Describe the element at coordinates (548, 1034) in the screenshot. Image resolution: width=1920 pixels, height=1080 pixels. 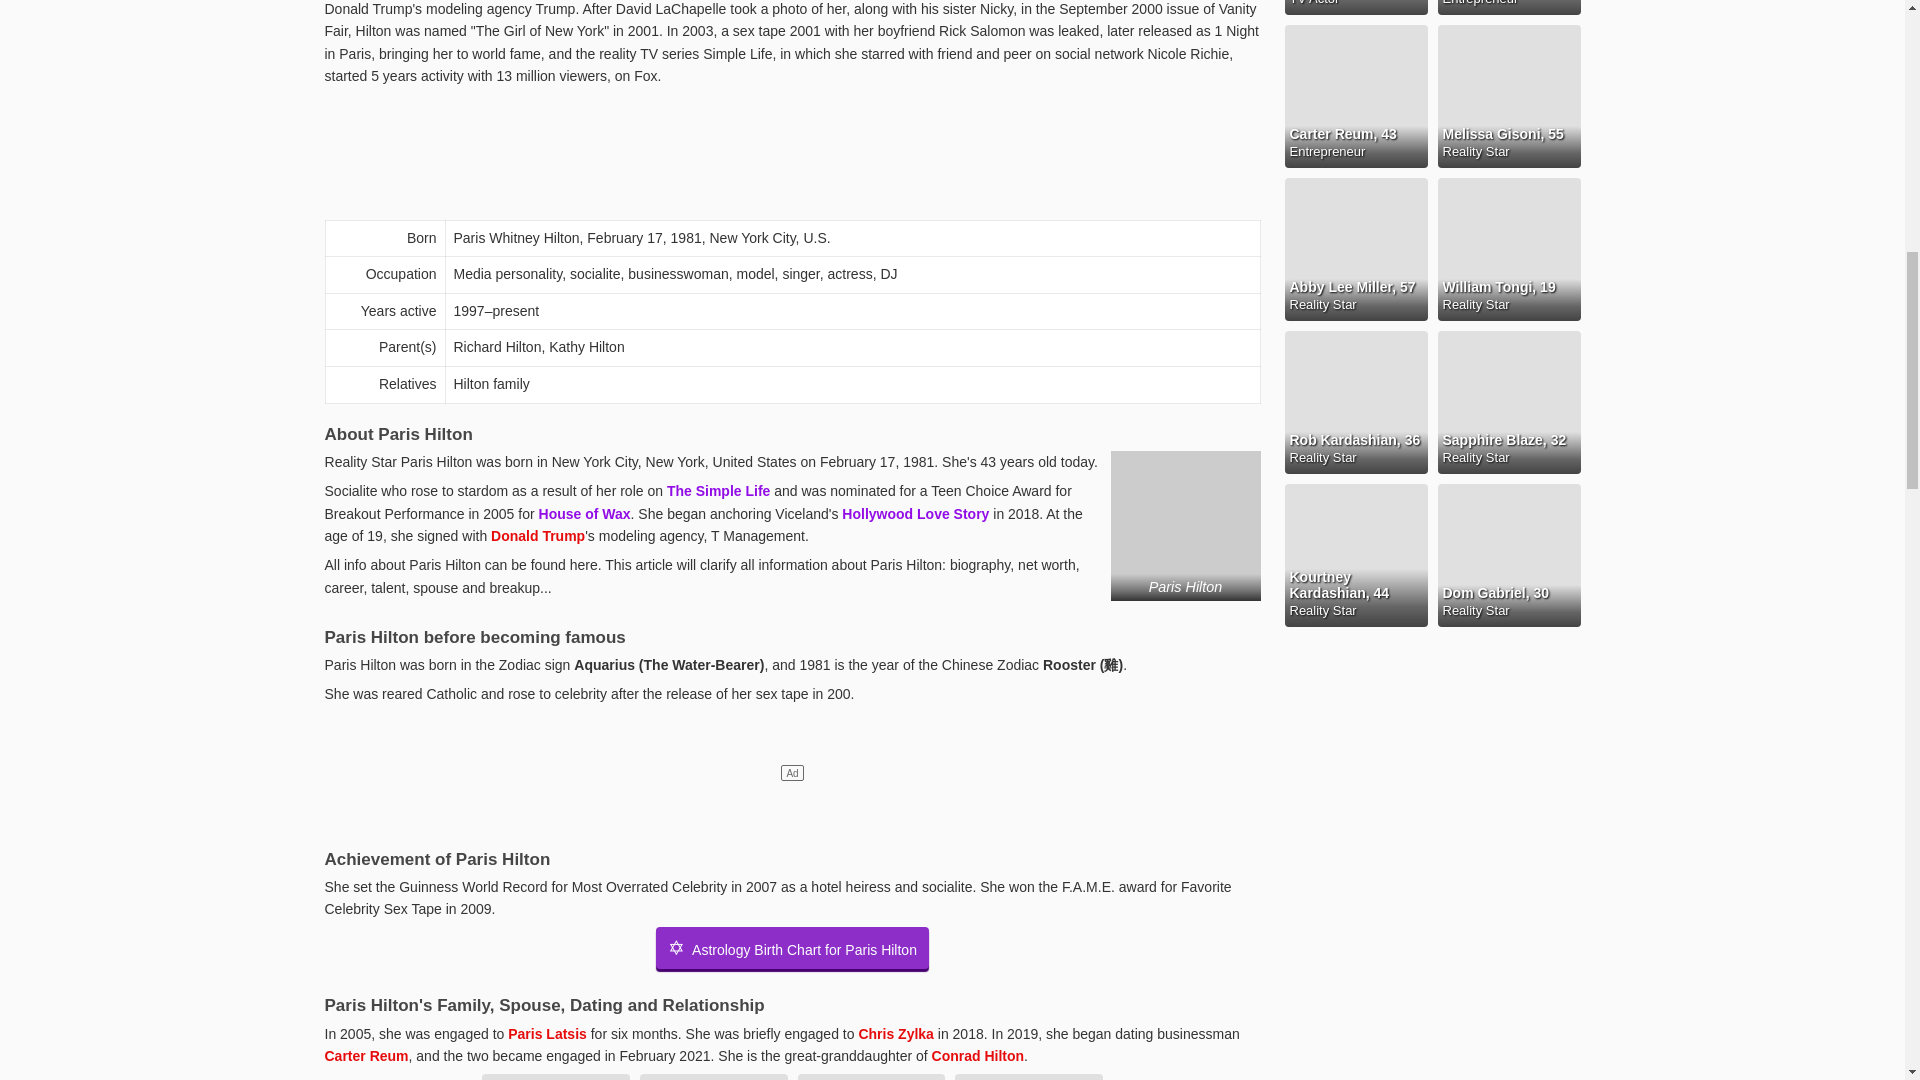
I see `Paris Latsis biography` at that location.